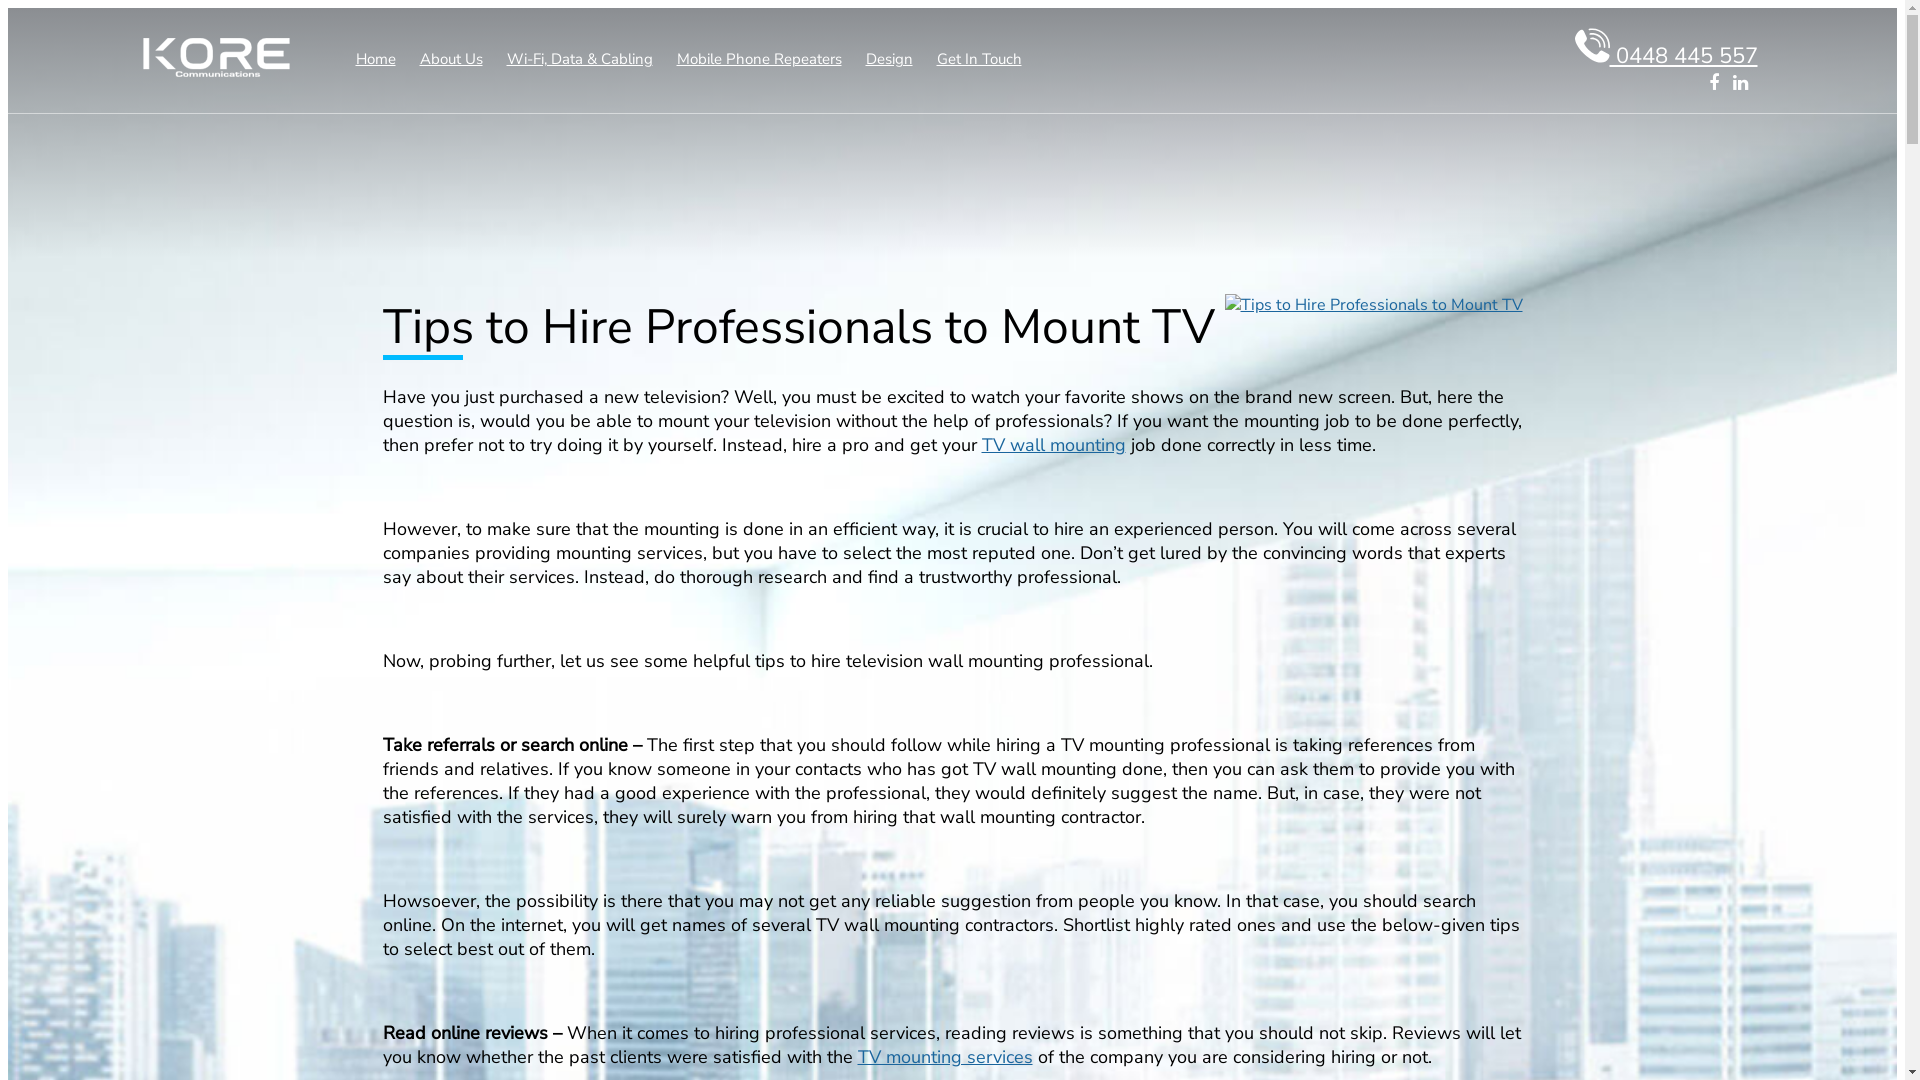  Describe the element at coordinates (946, 1057) in the screenshot. I see `TV mounting services` at that location.